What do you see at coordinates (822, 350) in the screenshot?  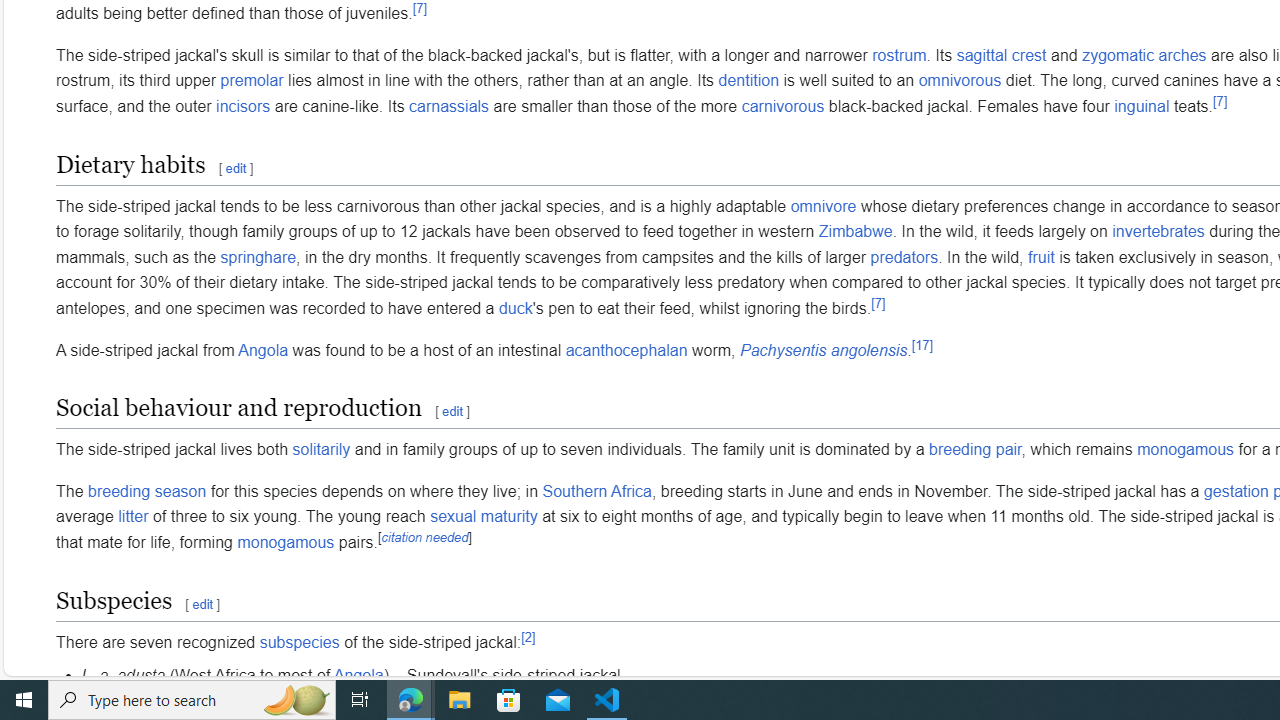 I see `Pachysentis angolensis` at bounding box center [822, 350].